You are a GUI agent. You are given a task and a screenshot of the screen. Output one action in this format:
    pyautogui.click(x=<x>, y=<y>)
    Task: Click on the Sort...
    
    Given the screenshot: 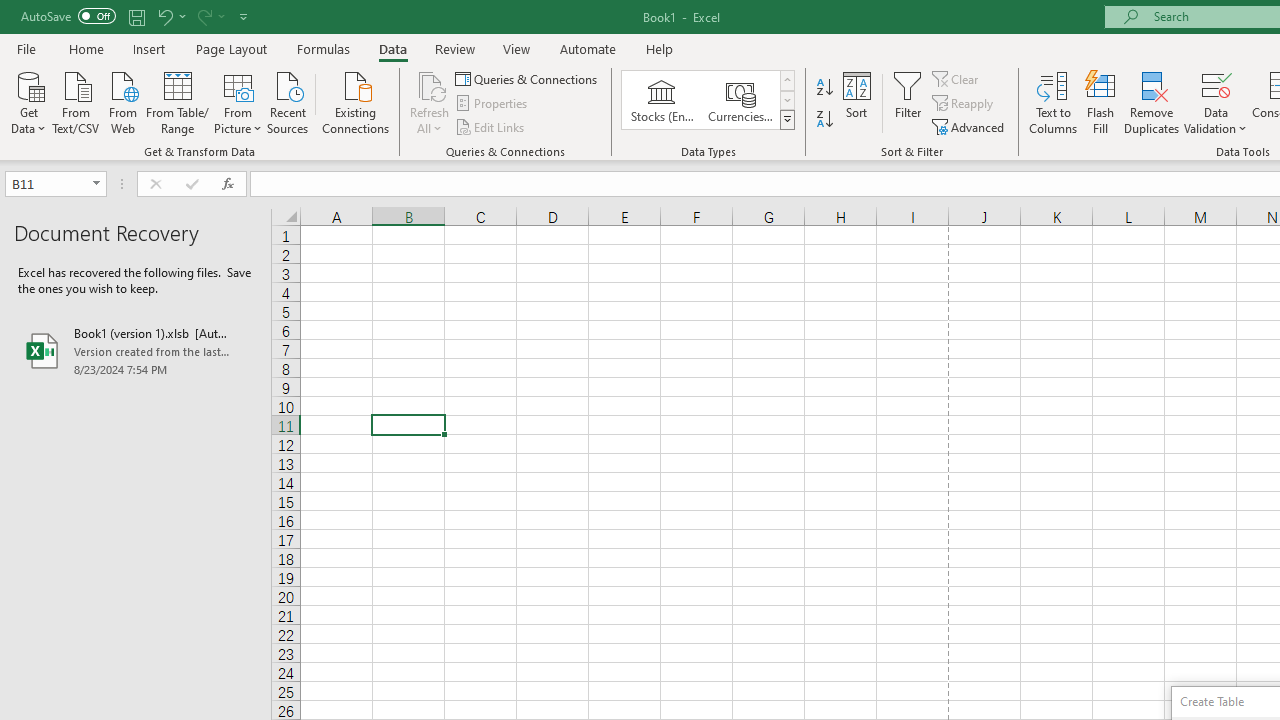 What is the action you would take?
    pyautogui.click(x=856, y=102)
    